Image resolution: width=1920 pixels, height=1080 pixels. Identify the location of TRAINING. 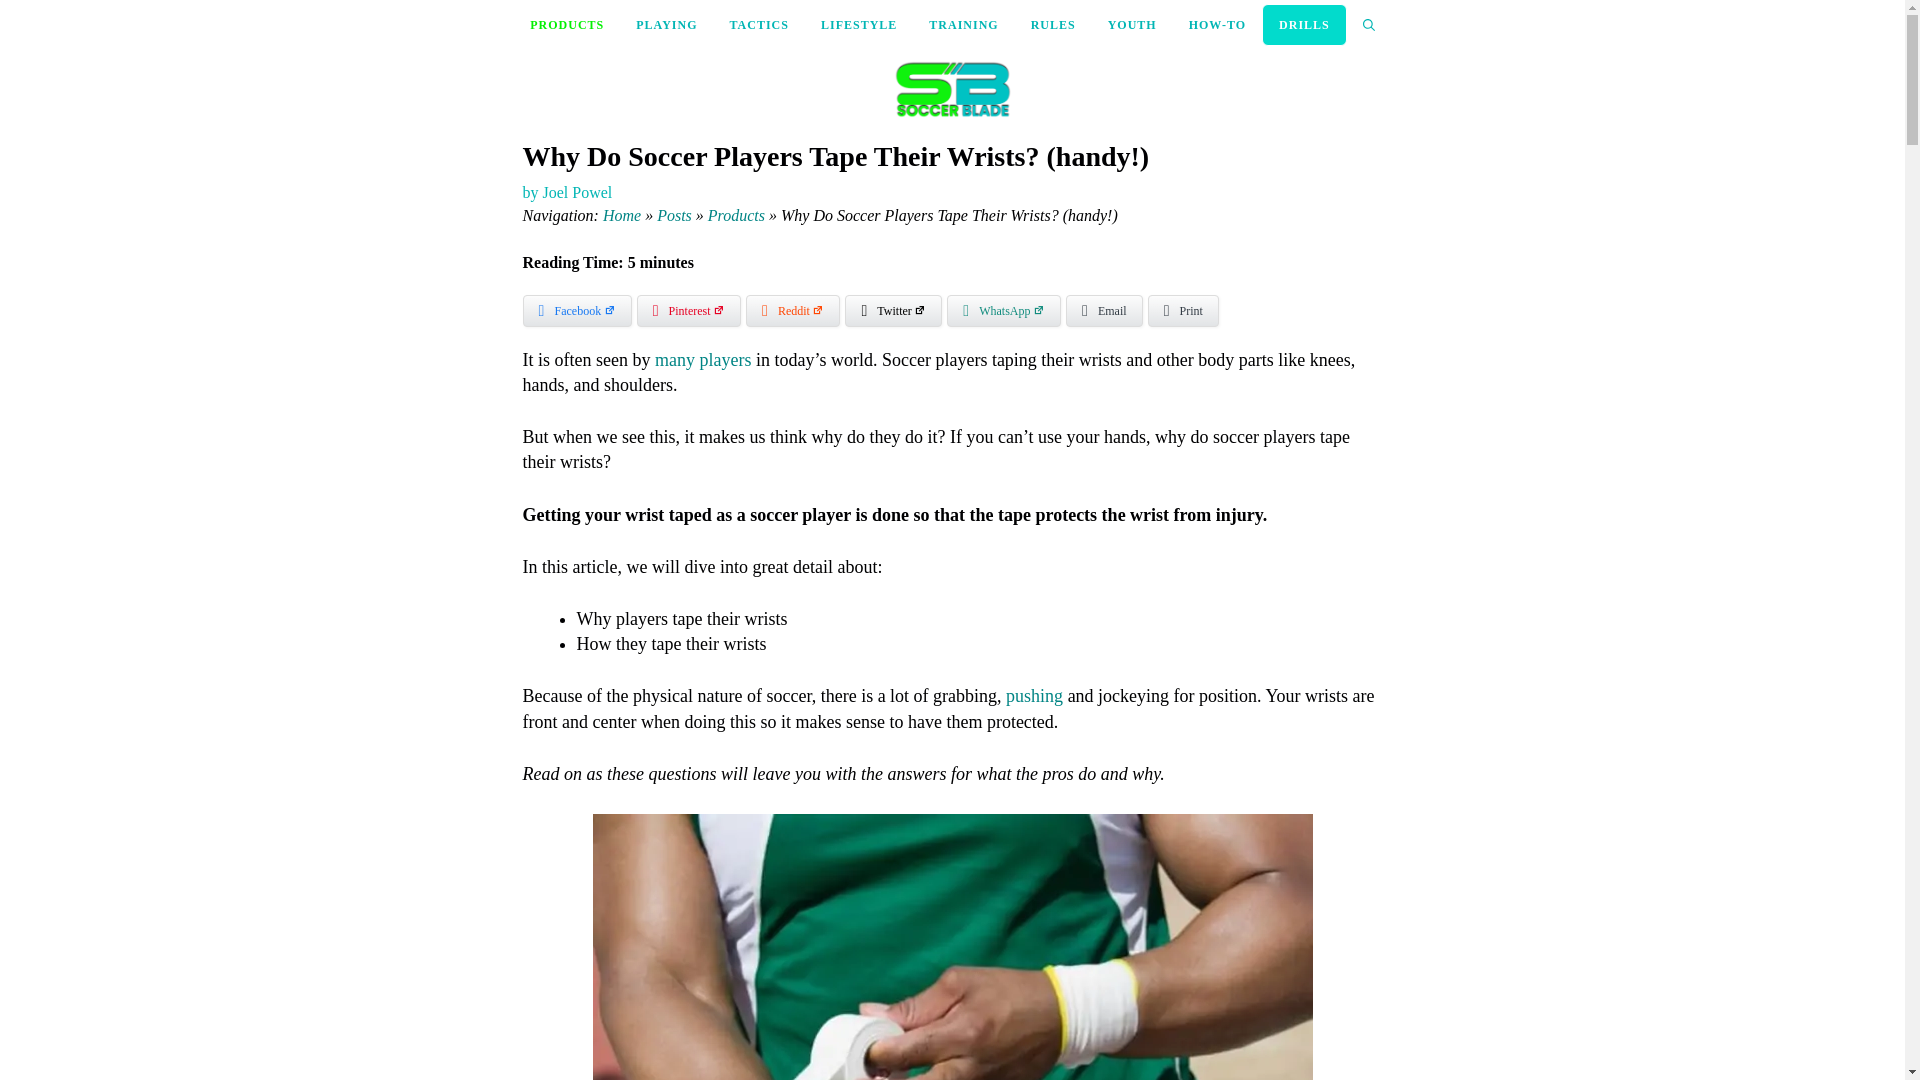
(963, 24).